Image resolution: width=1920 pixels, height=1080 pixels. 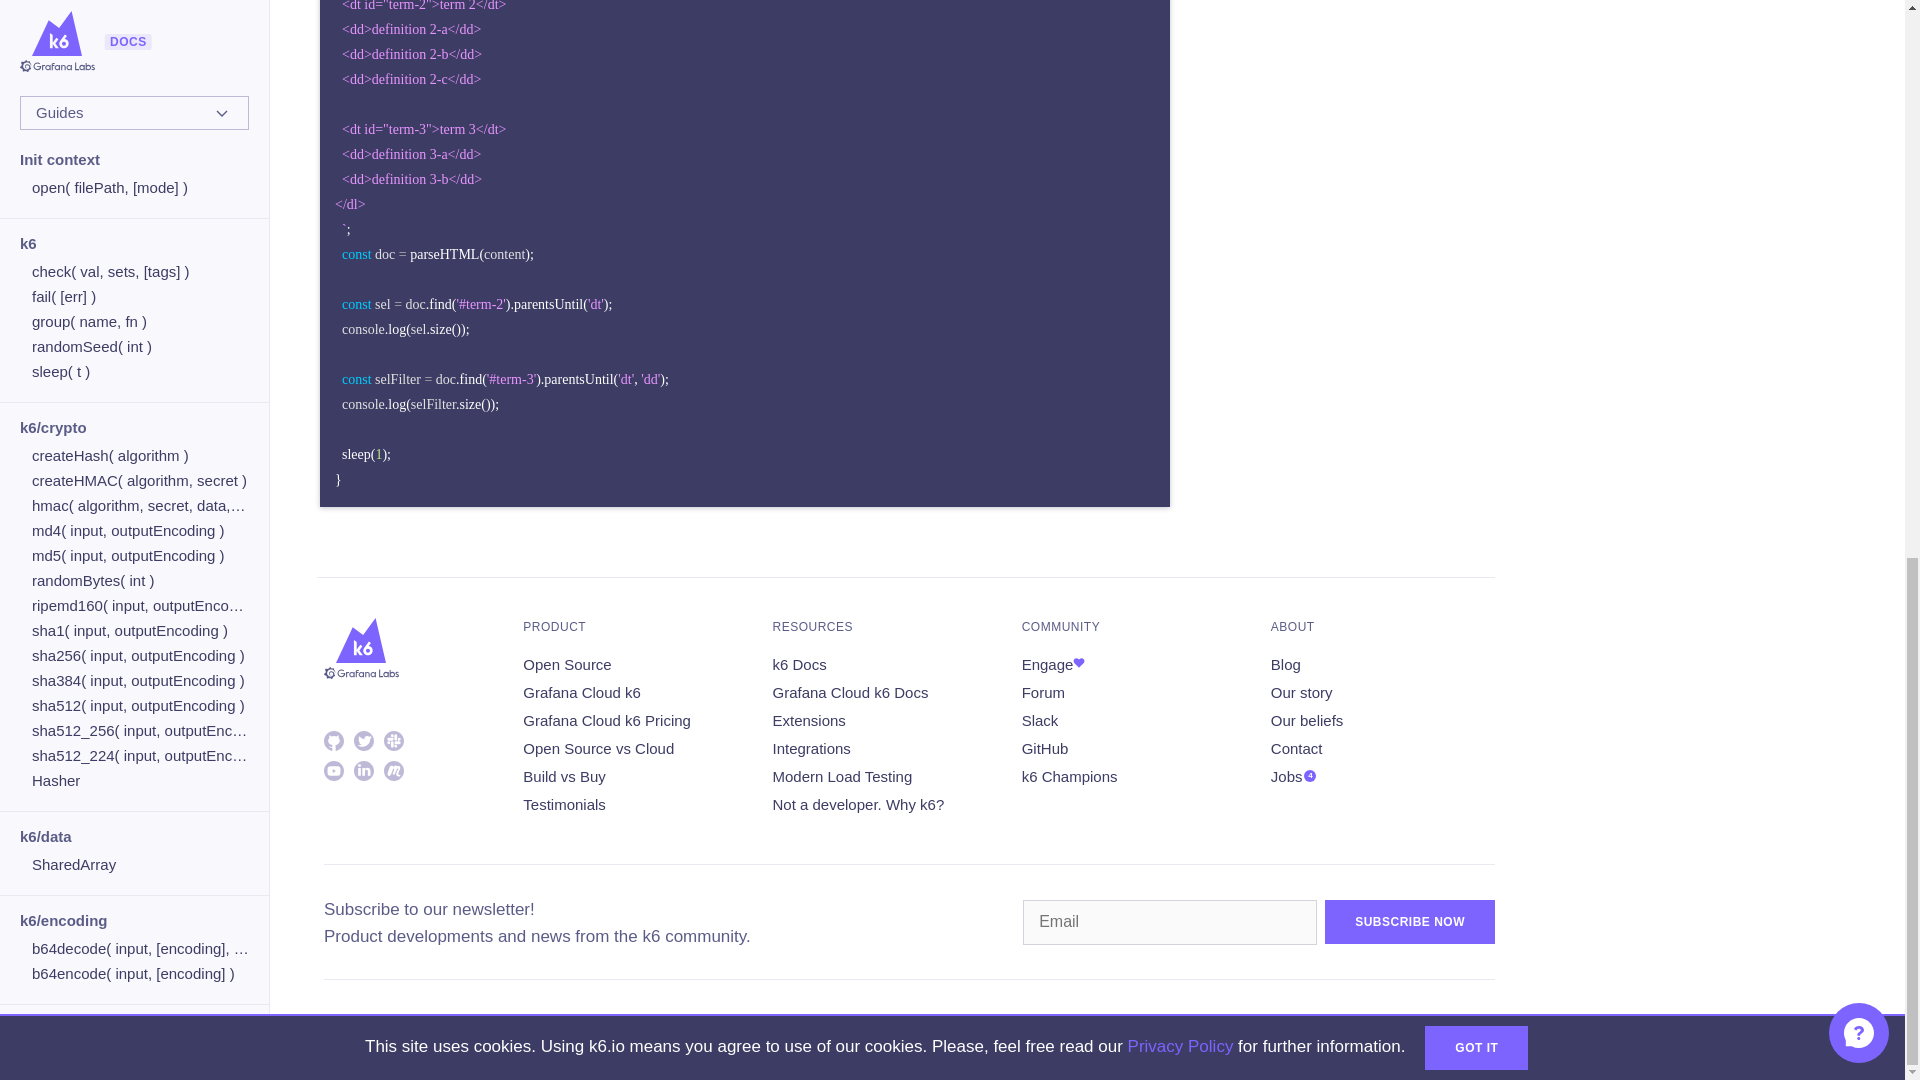 What do you see at coordinates (140, 68) in the screenshot?
I see `tracing` at bounding box center [140, 68].